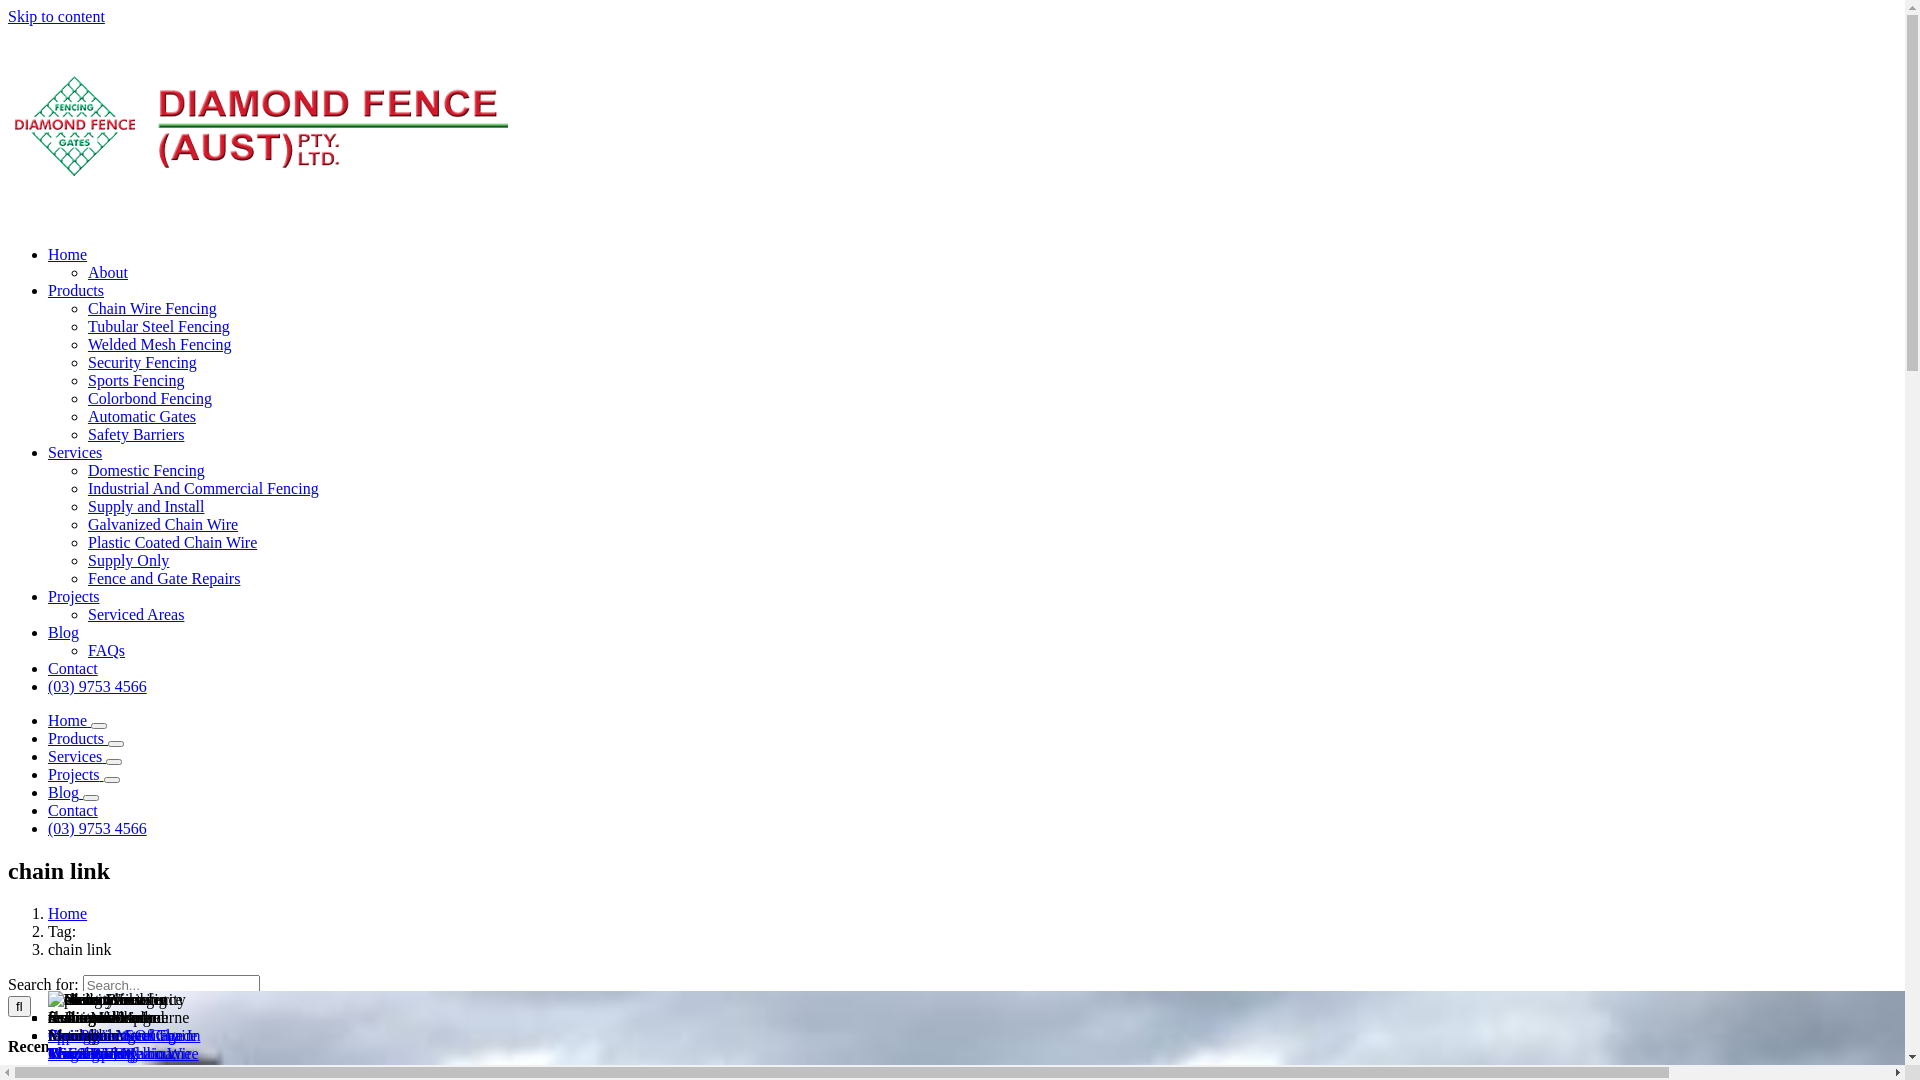 This screenshot has width=1920, height=1080. What do you see at coordinates (68, 254) in the screenshot?
I see `Home` at bounding box center [68, 254].